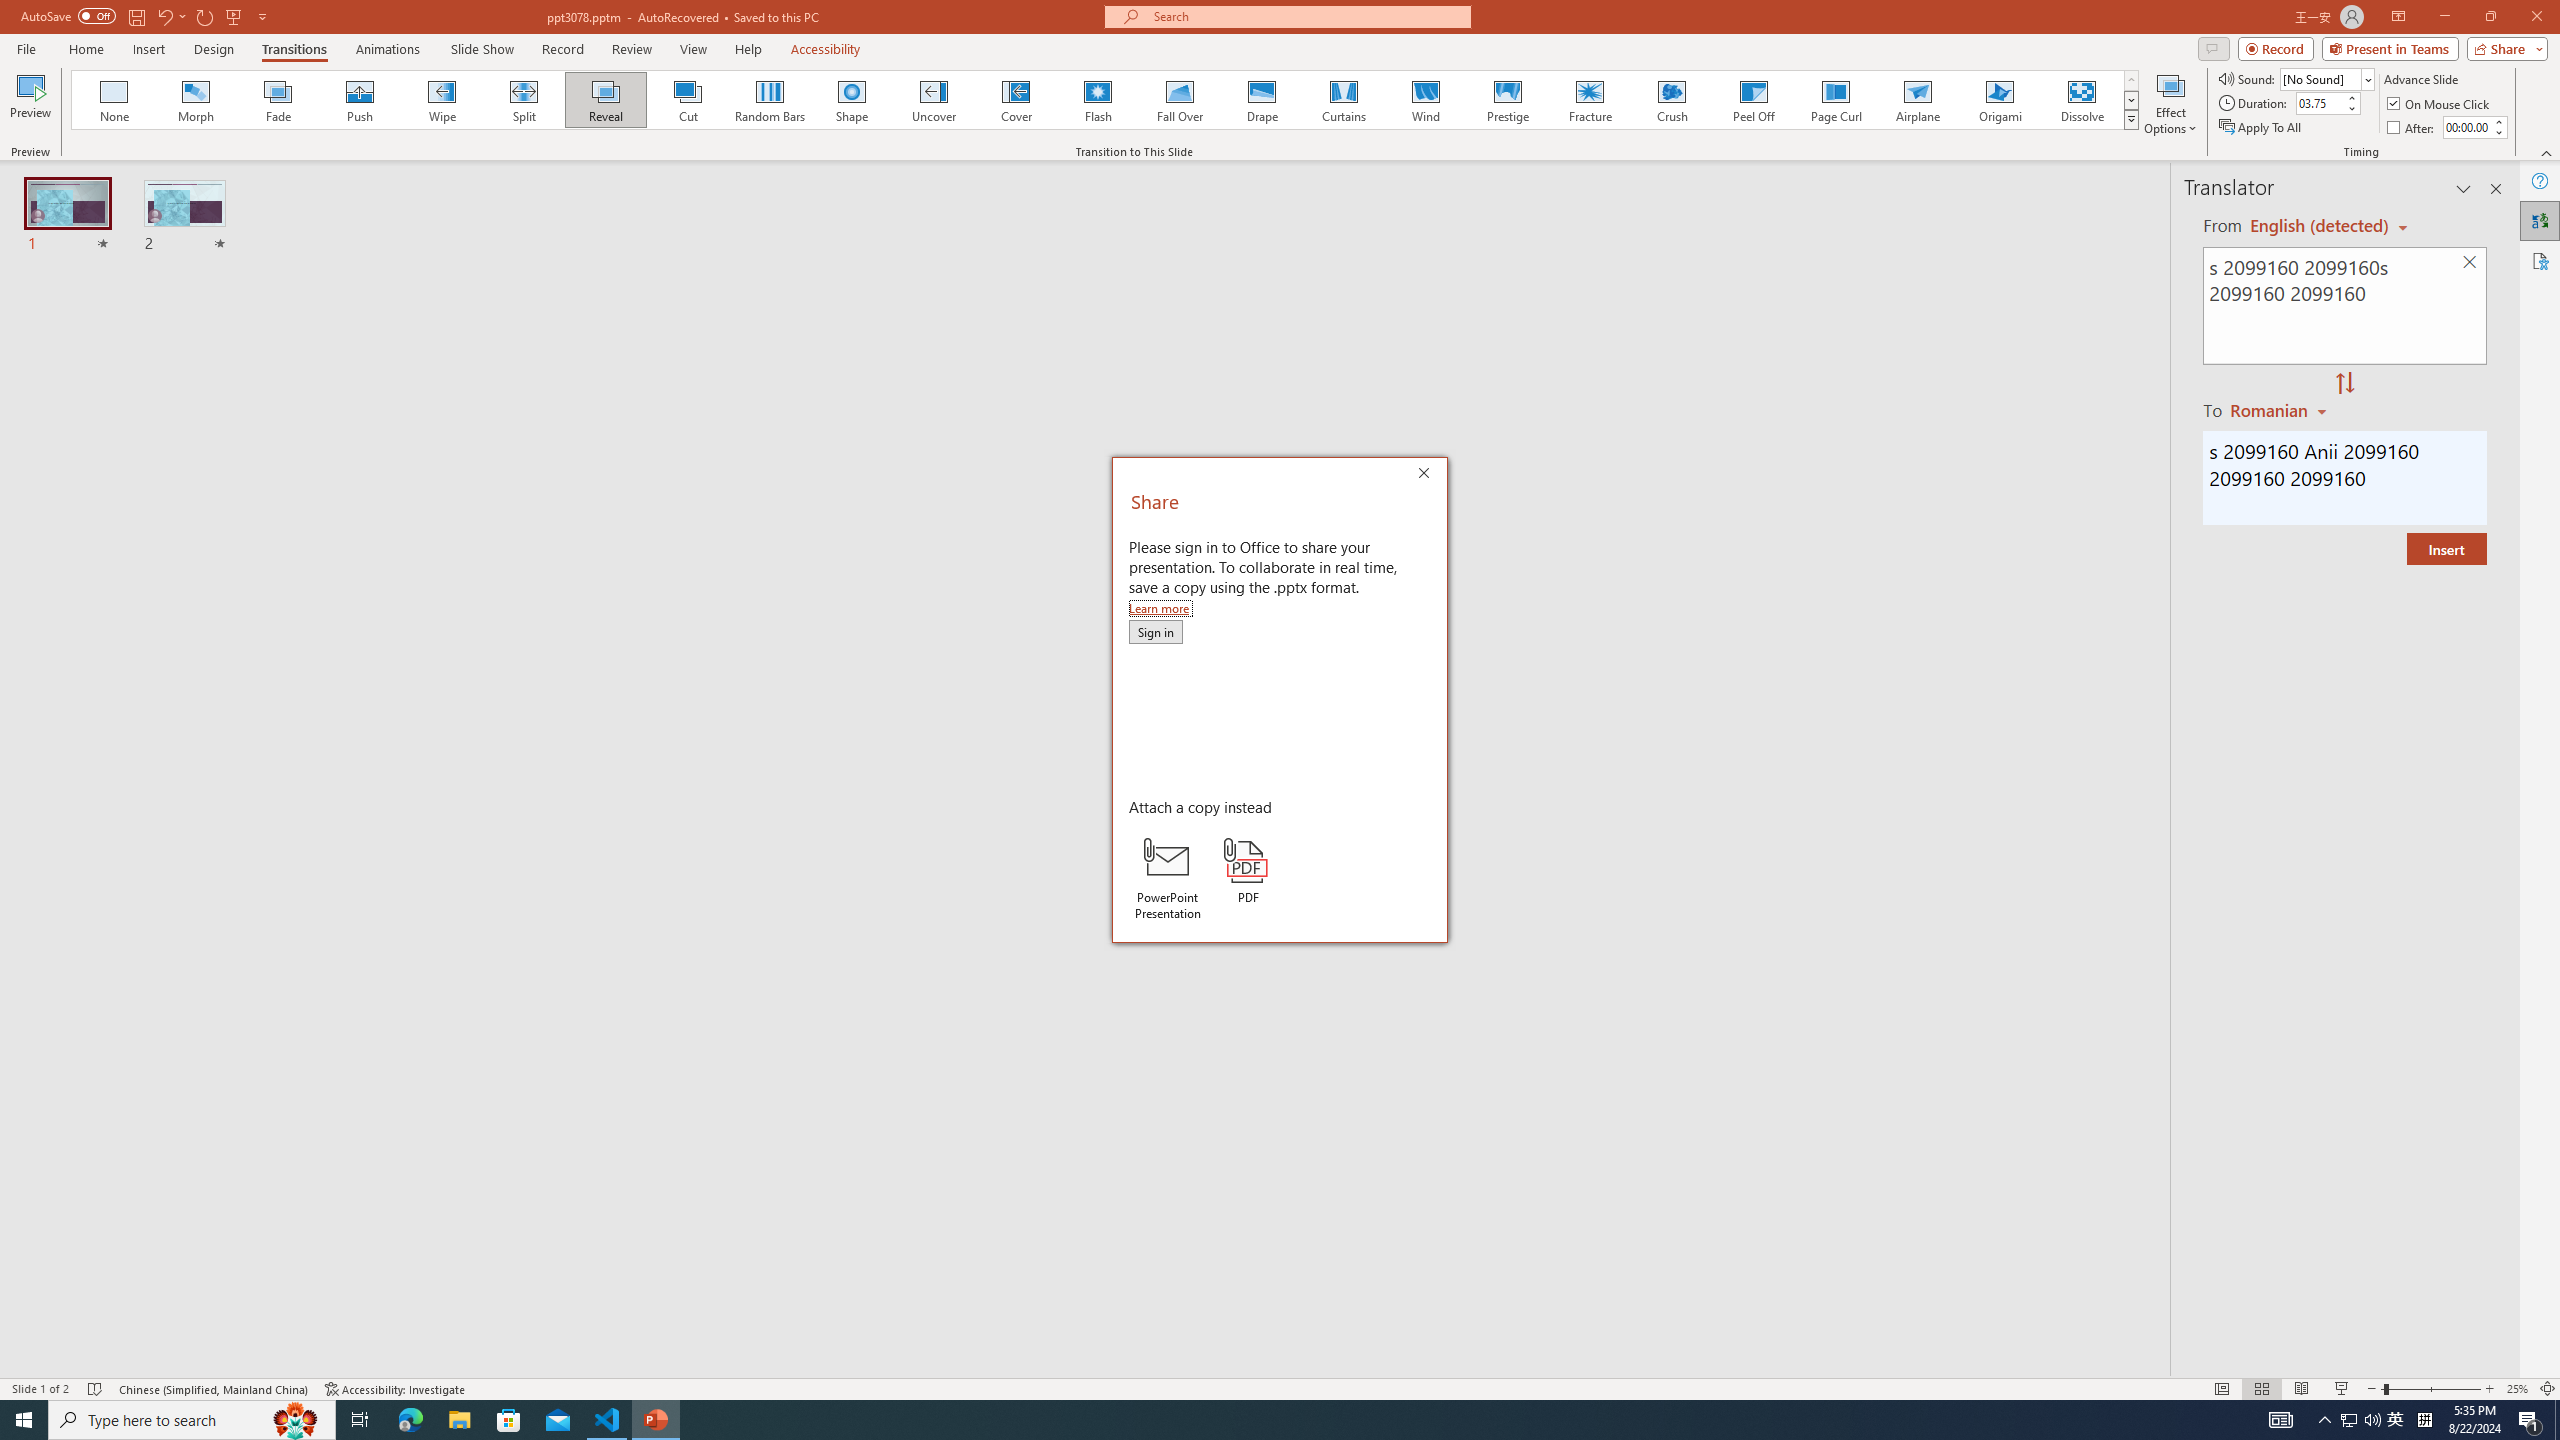 The image size is (2560, 1440). Describe the element at coordinates (1166, 878) in the screenshot. I see `PowerPoint Presentation` at that location.